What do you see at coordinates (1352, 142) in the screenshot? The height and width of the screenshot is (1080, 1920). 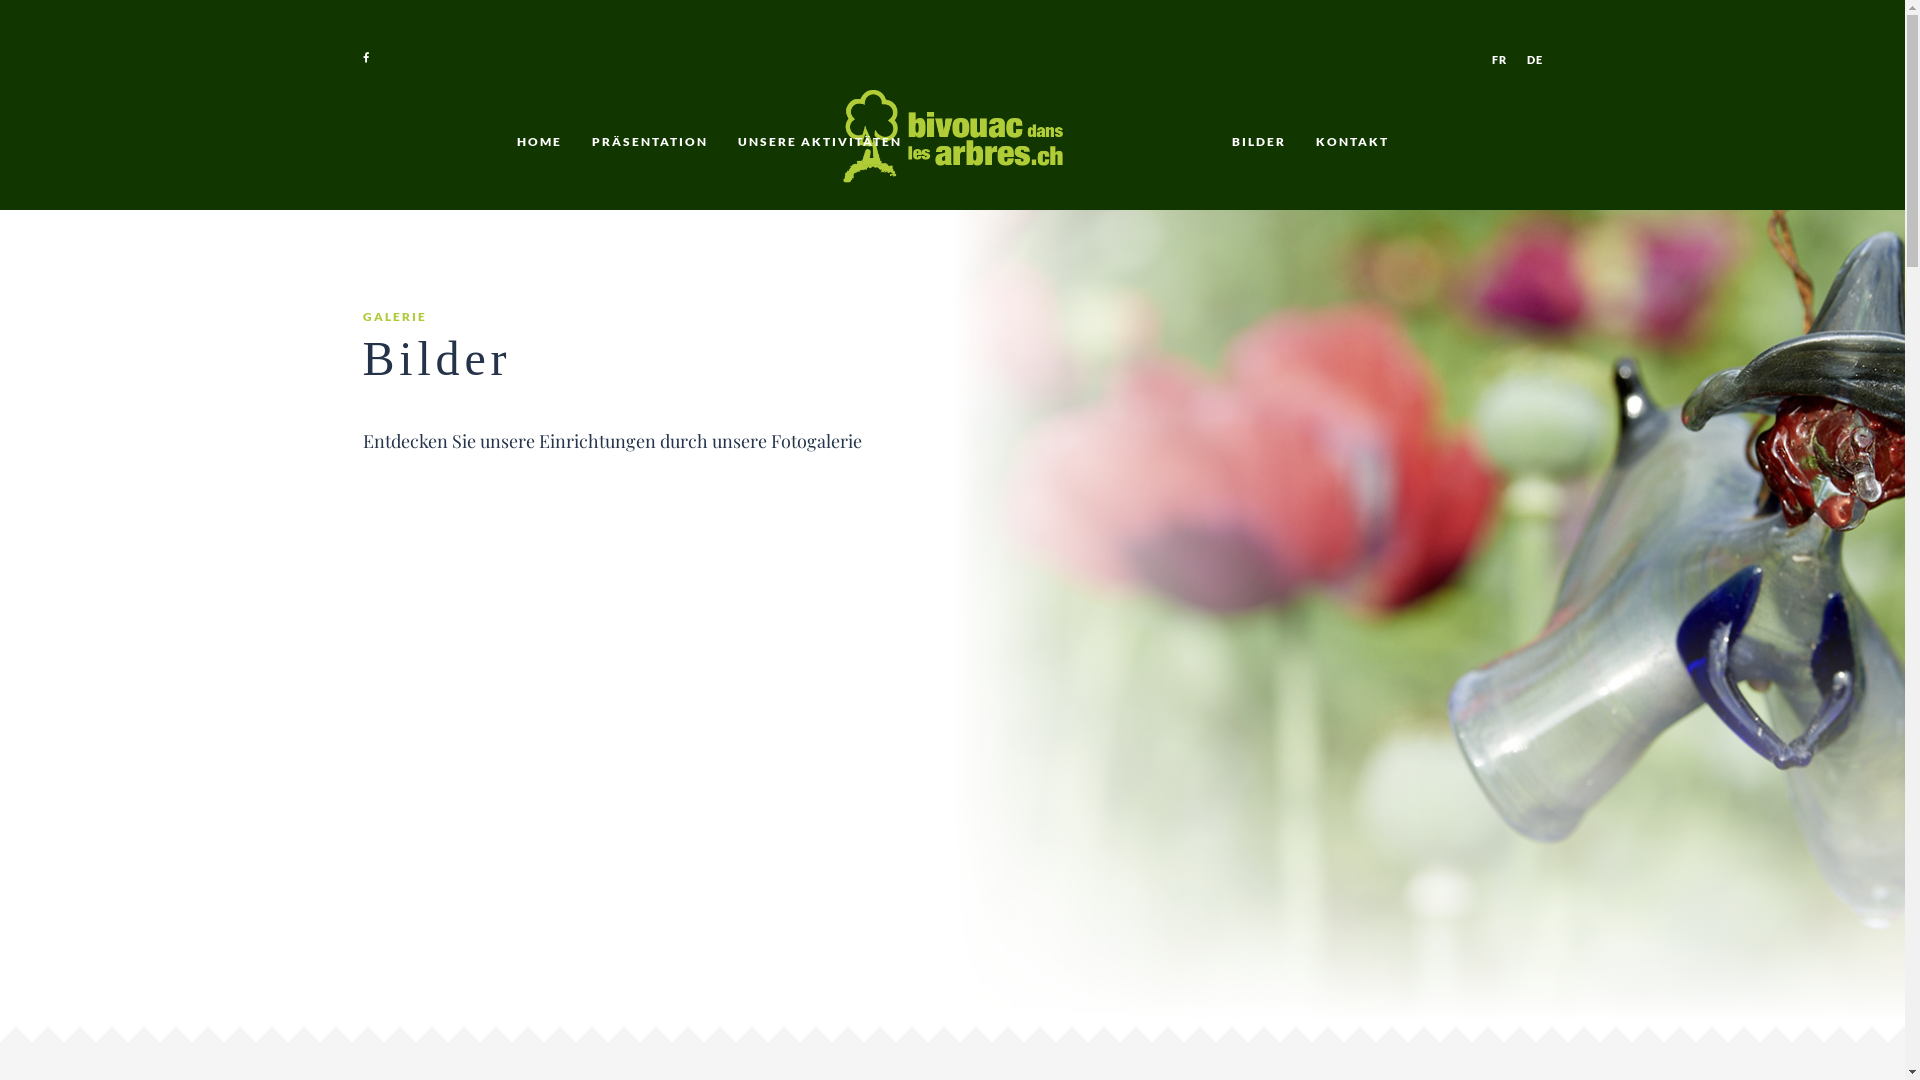 I see `KONTAKT` at bounding box center [1352, 142].